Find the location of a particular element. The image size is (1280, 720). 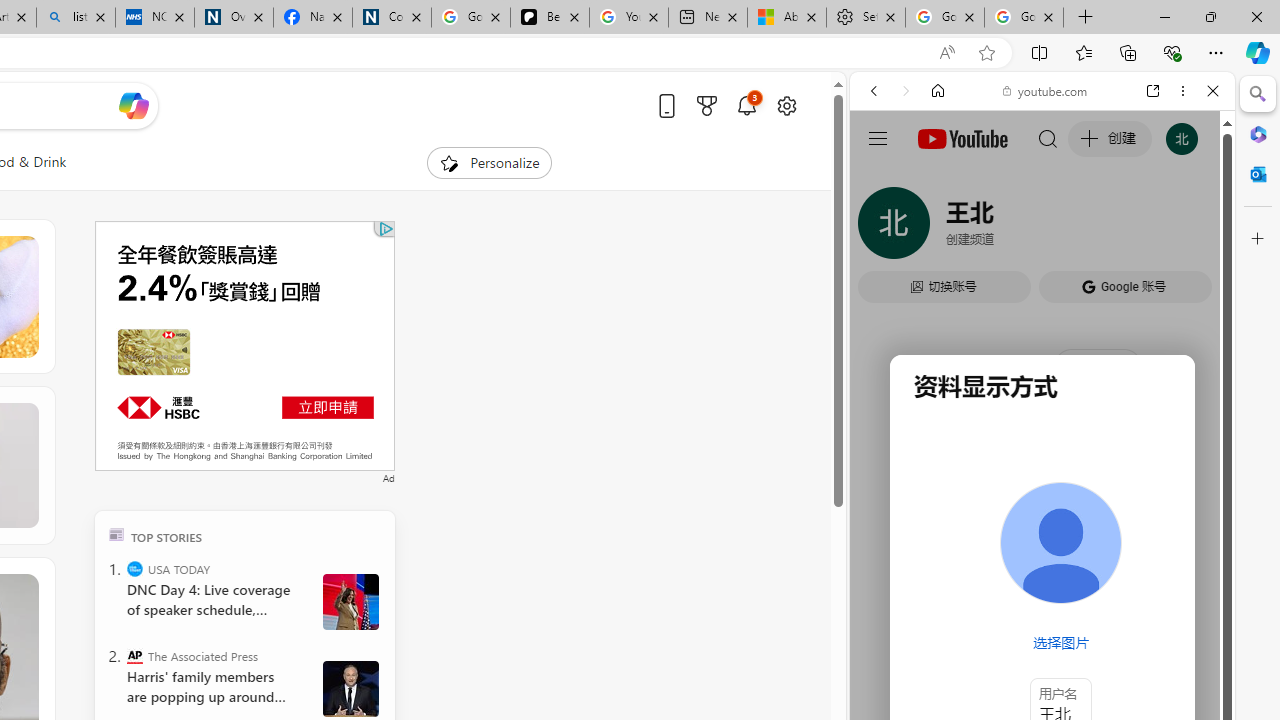

More options is located at coordinates (1182, 91).